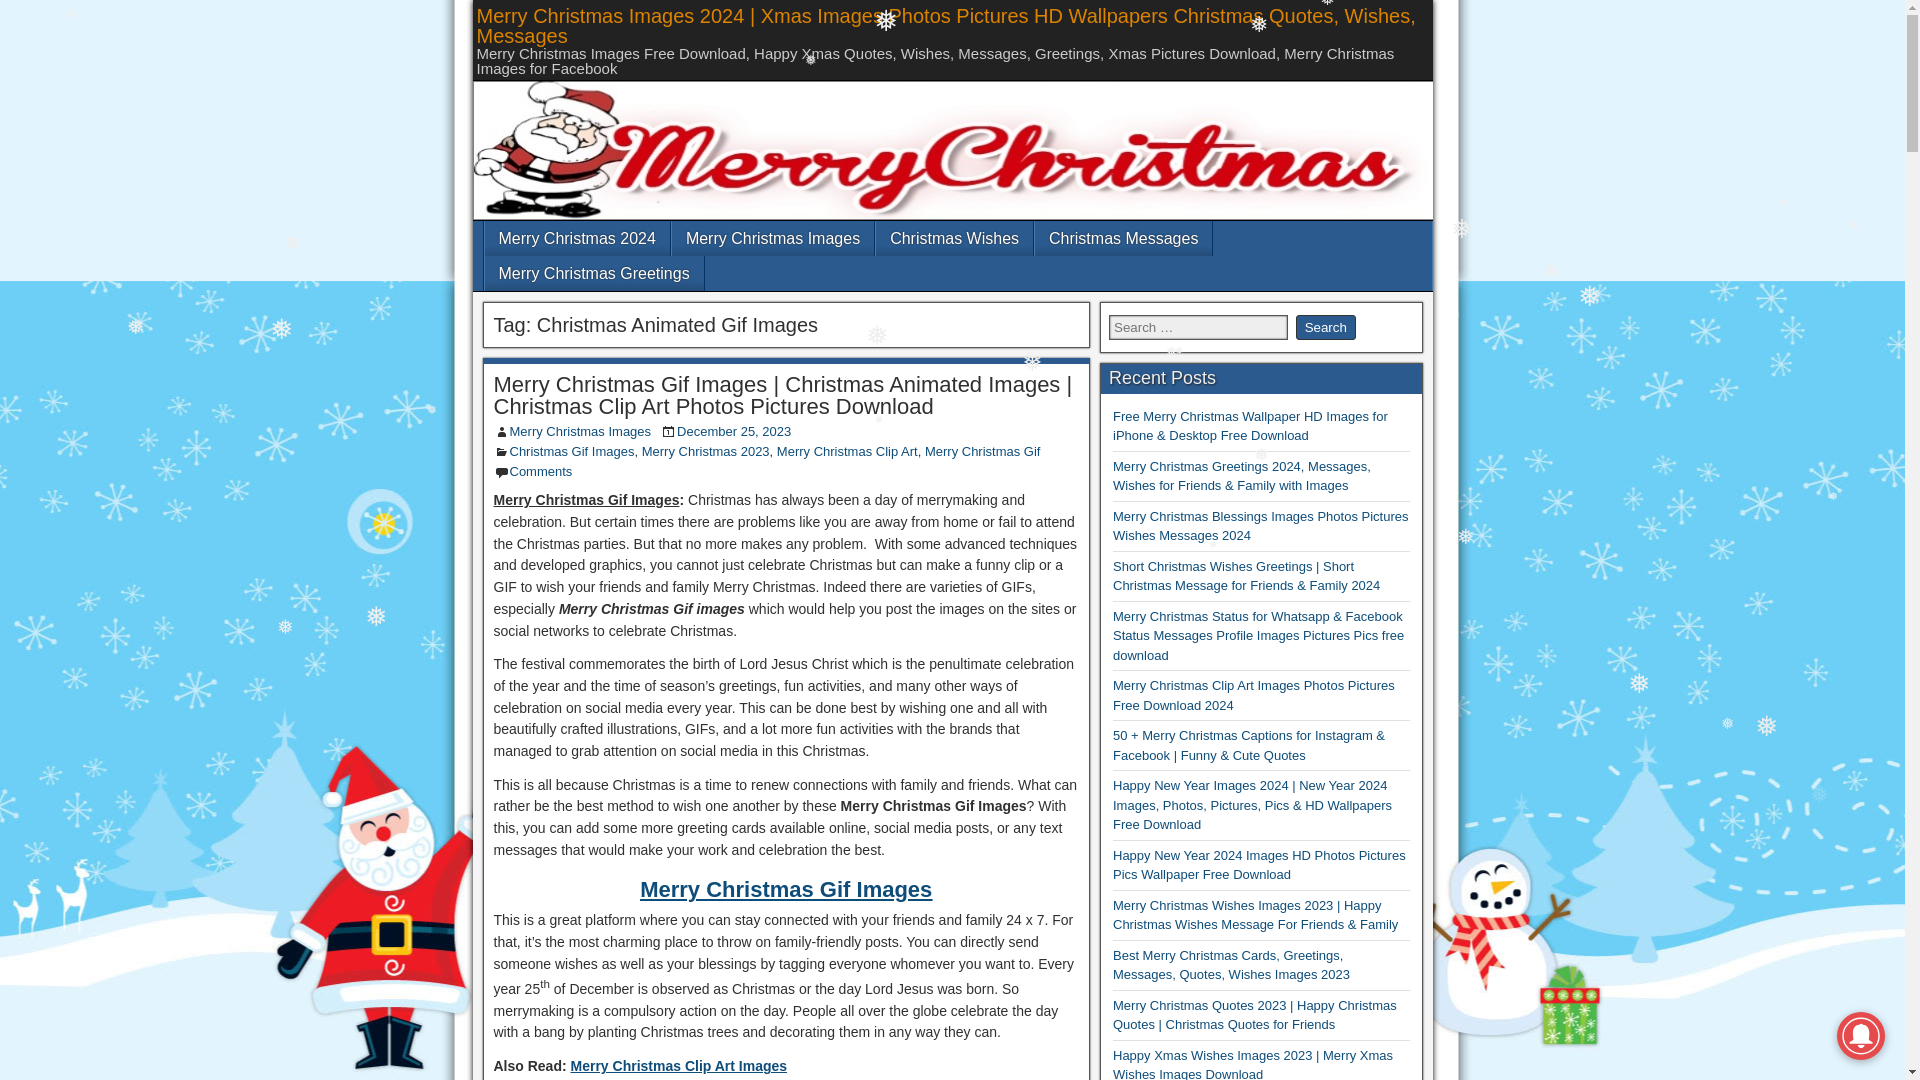 This screenshot has width=1920, height=1080. I want to click on Merry Christmas Clip Art Images, so click(678, 1066).